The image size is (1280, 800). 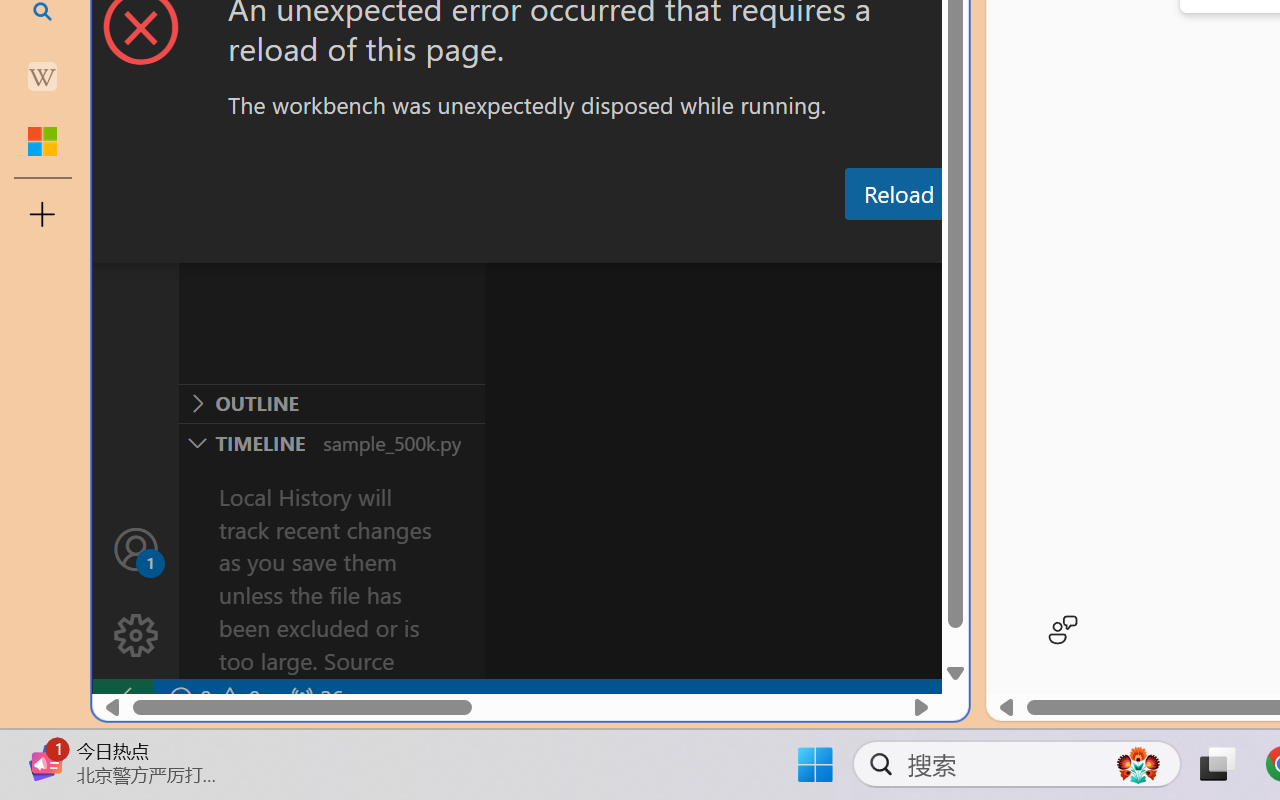 What do you see at coordinates (898, 194) in the screenshot?
I see `Reload` at bounding box center [898, 194].